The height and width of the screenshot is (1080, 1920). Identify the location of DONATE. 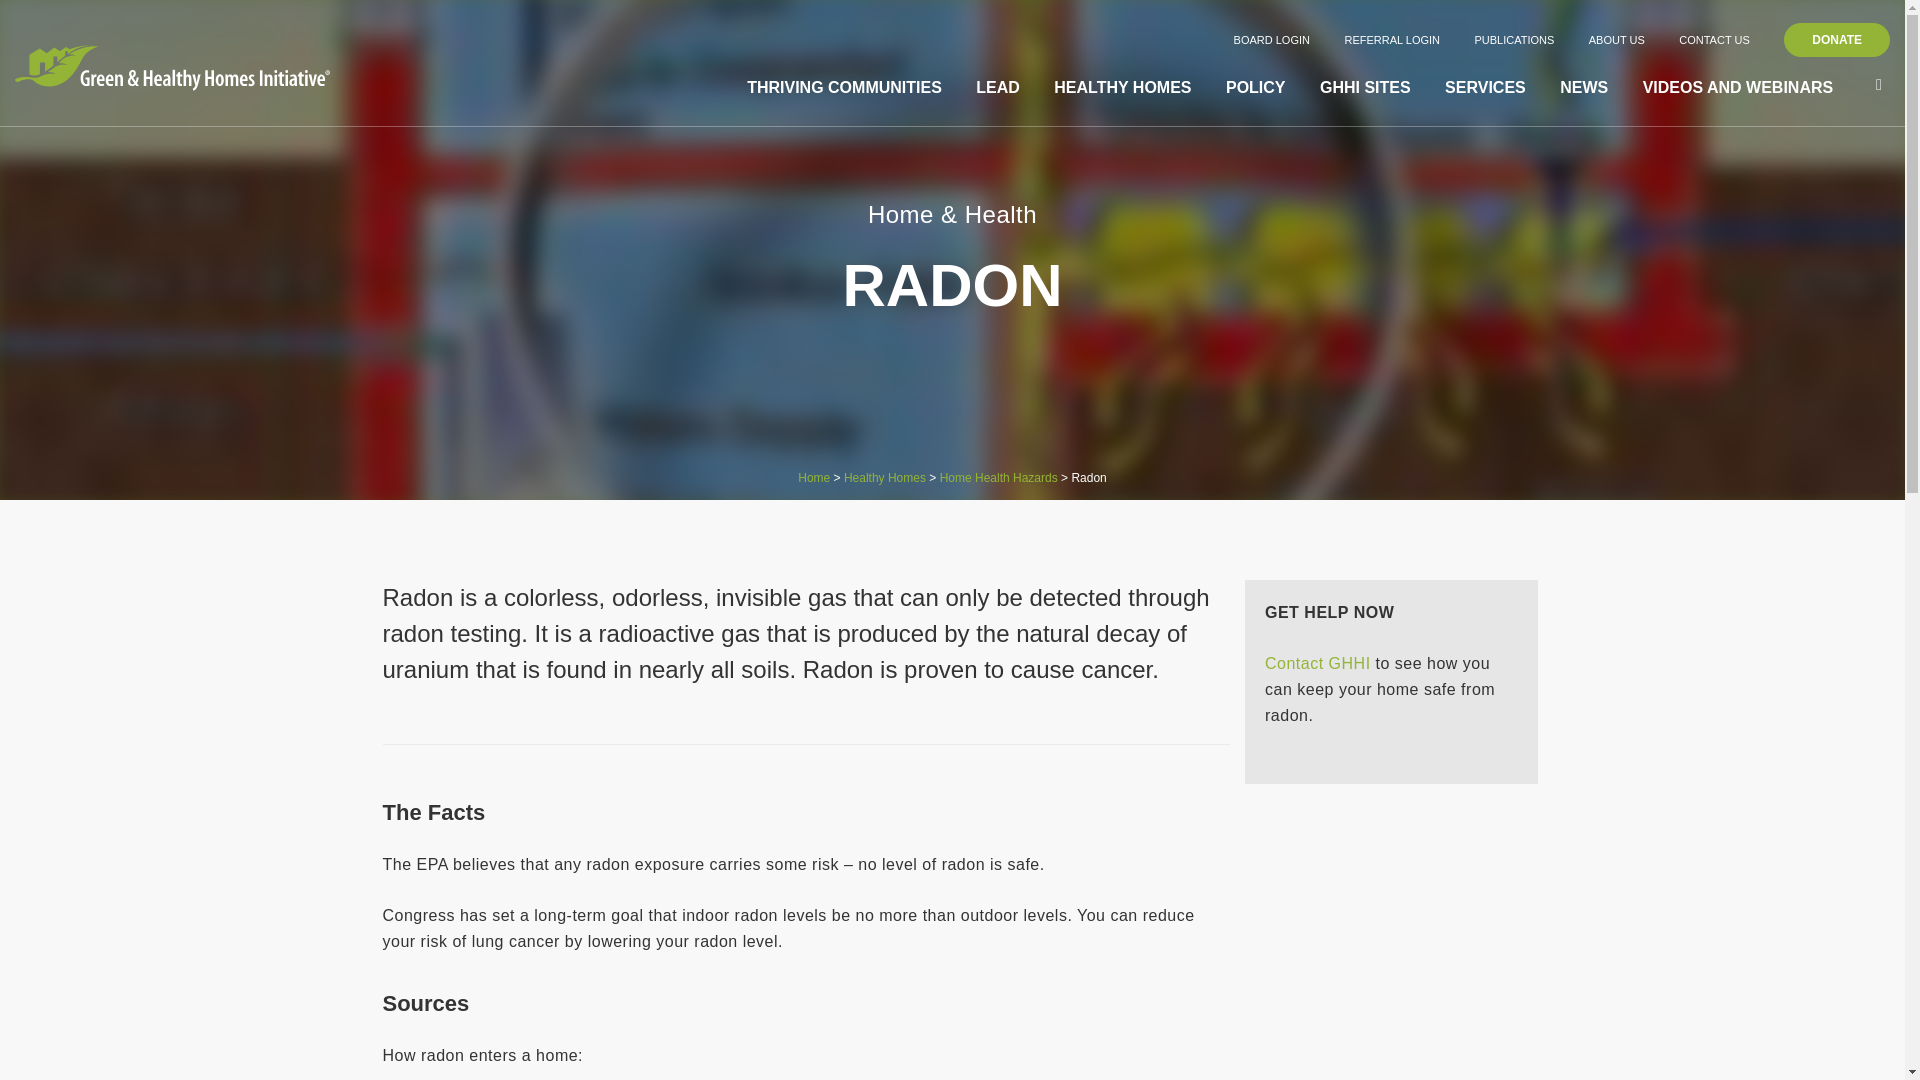
(1836, 40).